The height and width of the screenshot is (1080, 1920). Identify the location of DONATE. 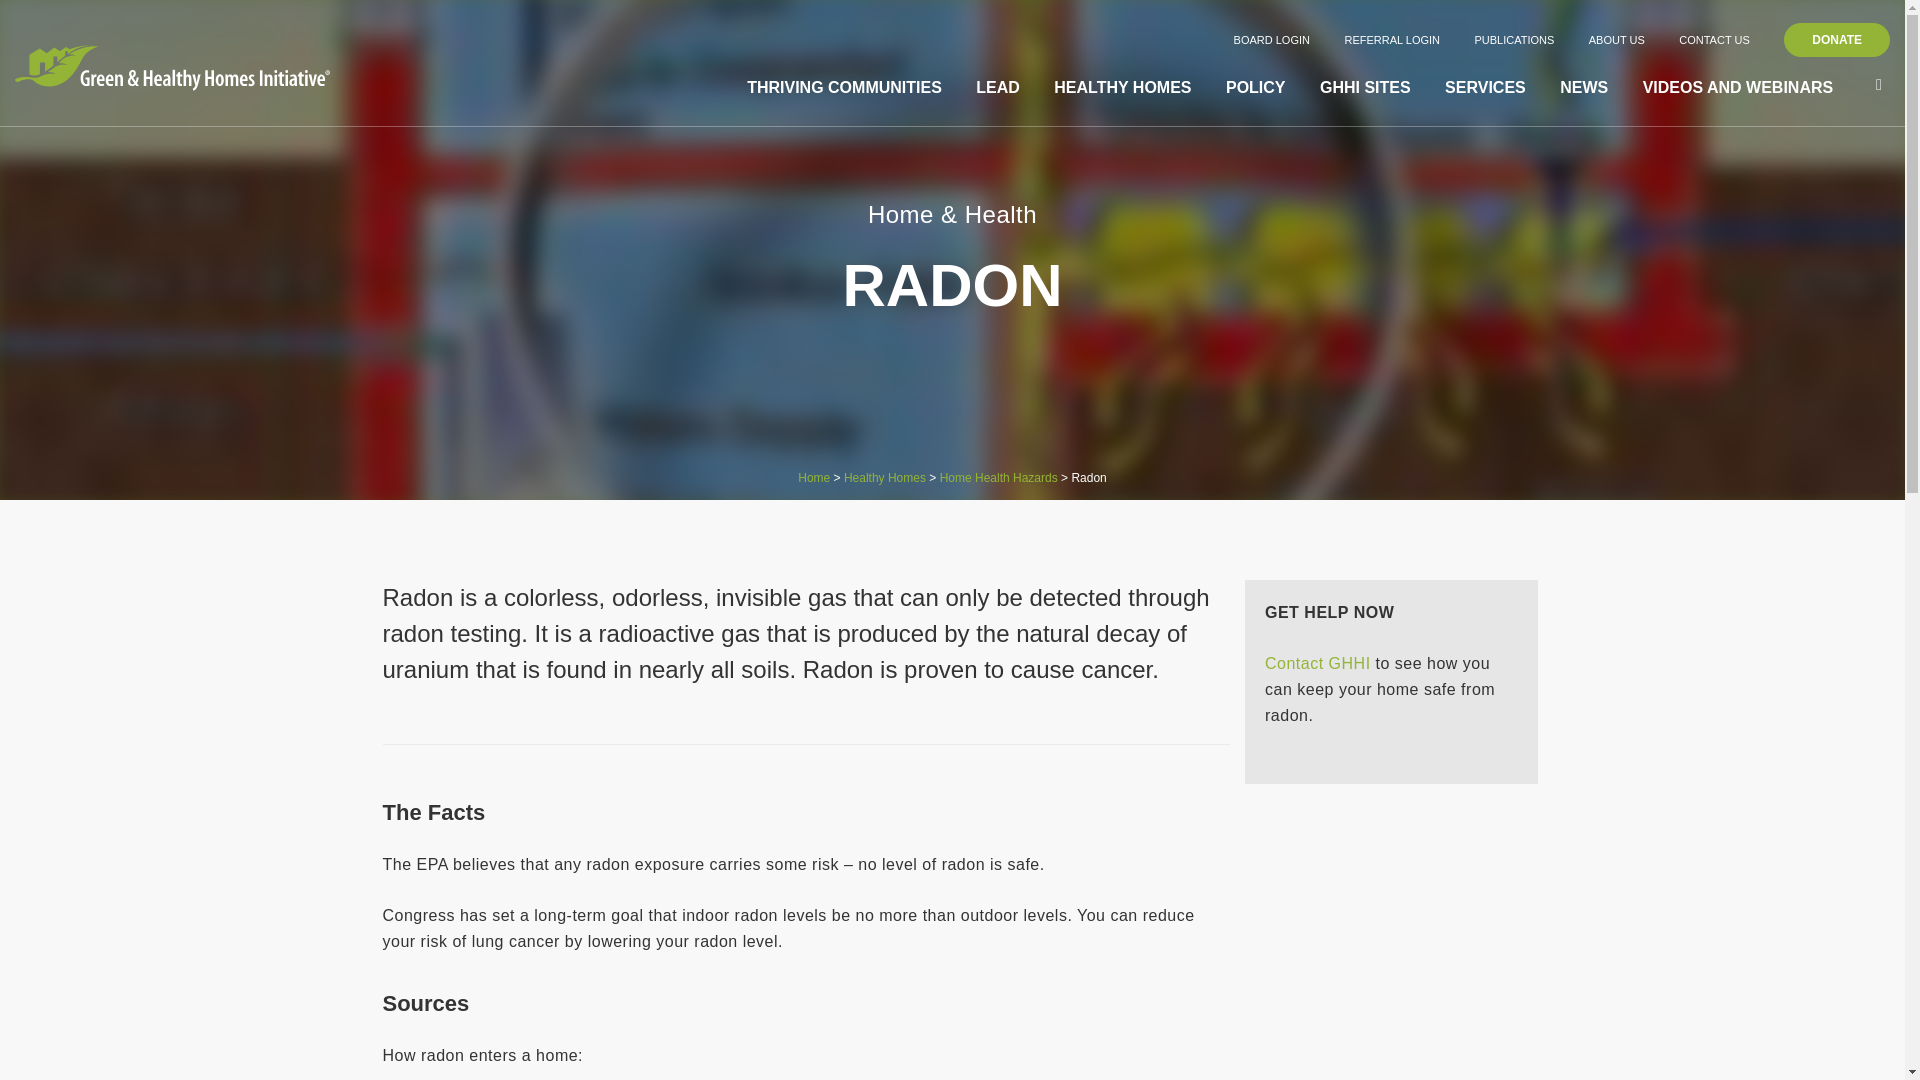
(1836, 40).